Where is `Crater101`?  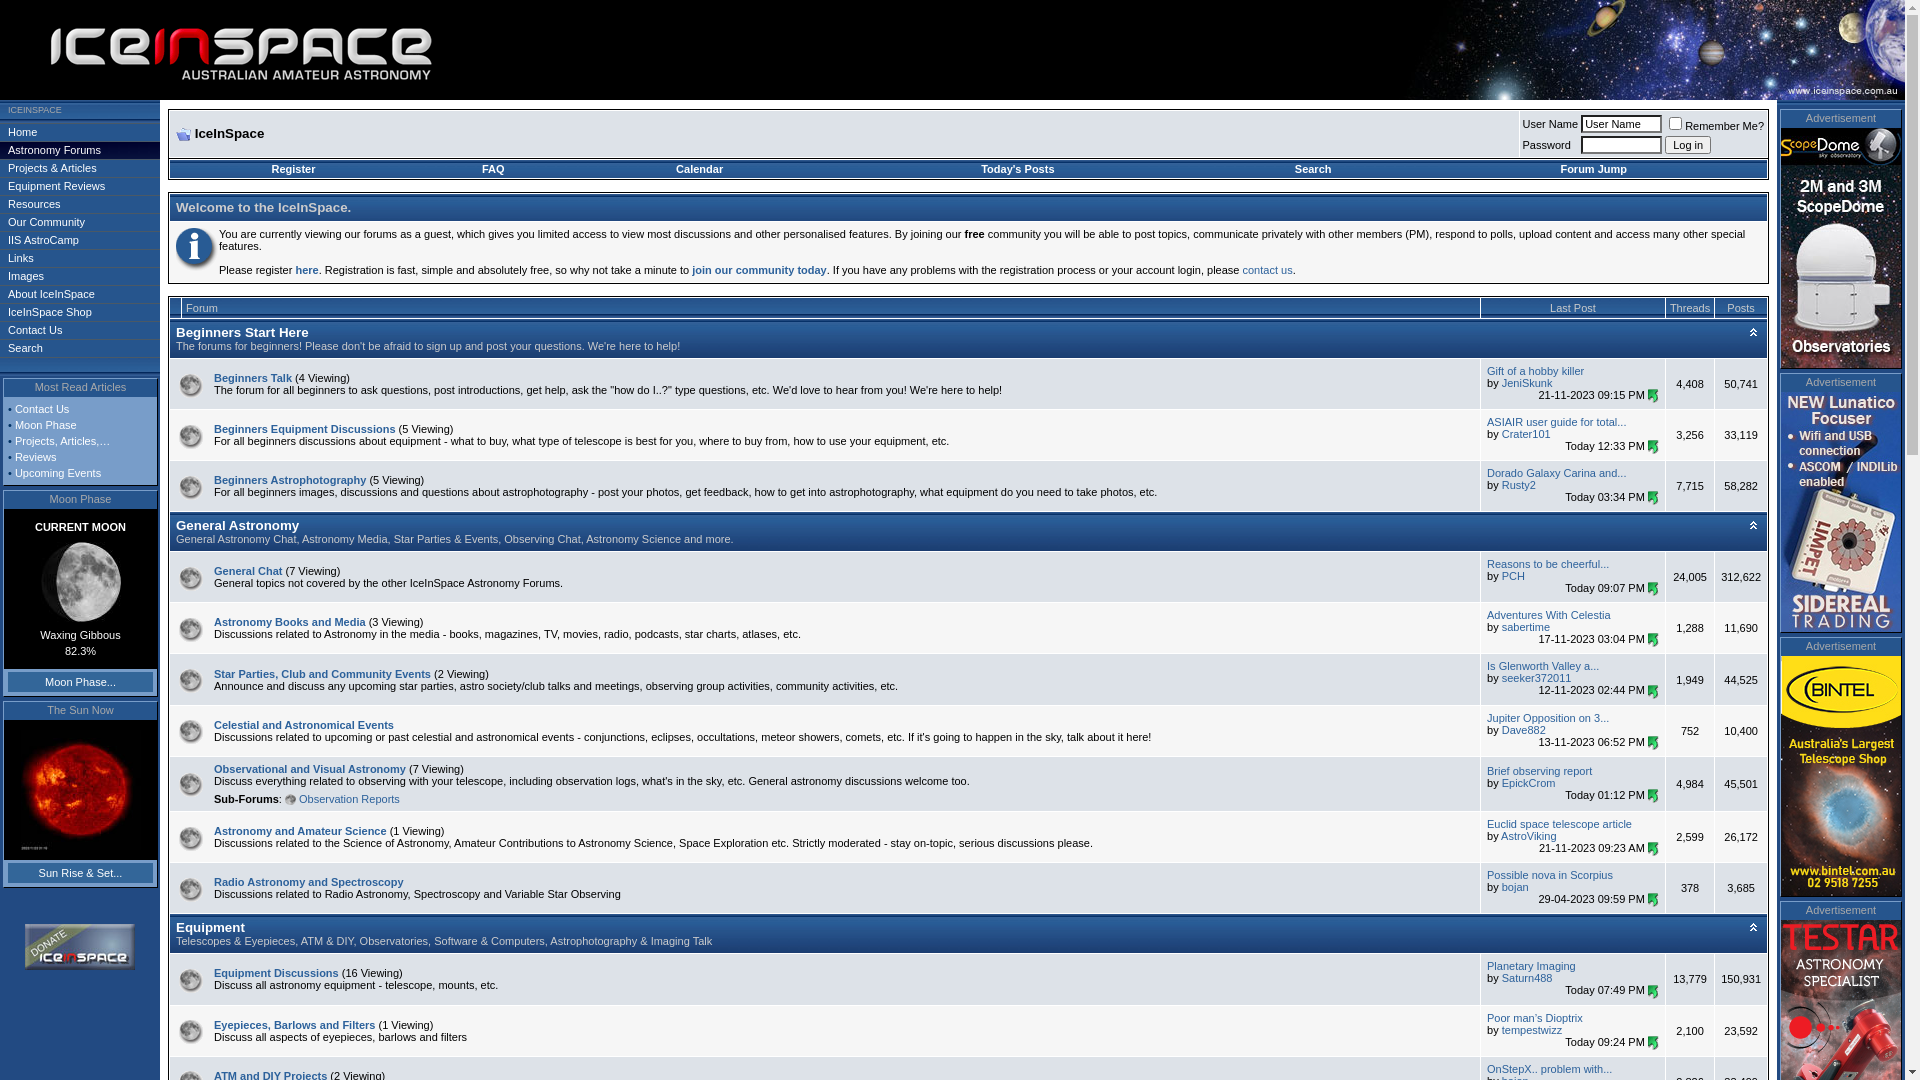
Crater101 is located at coordinates (1526, 434).